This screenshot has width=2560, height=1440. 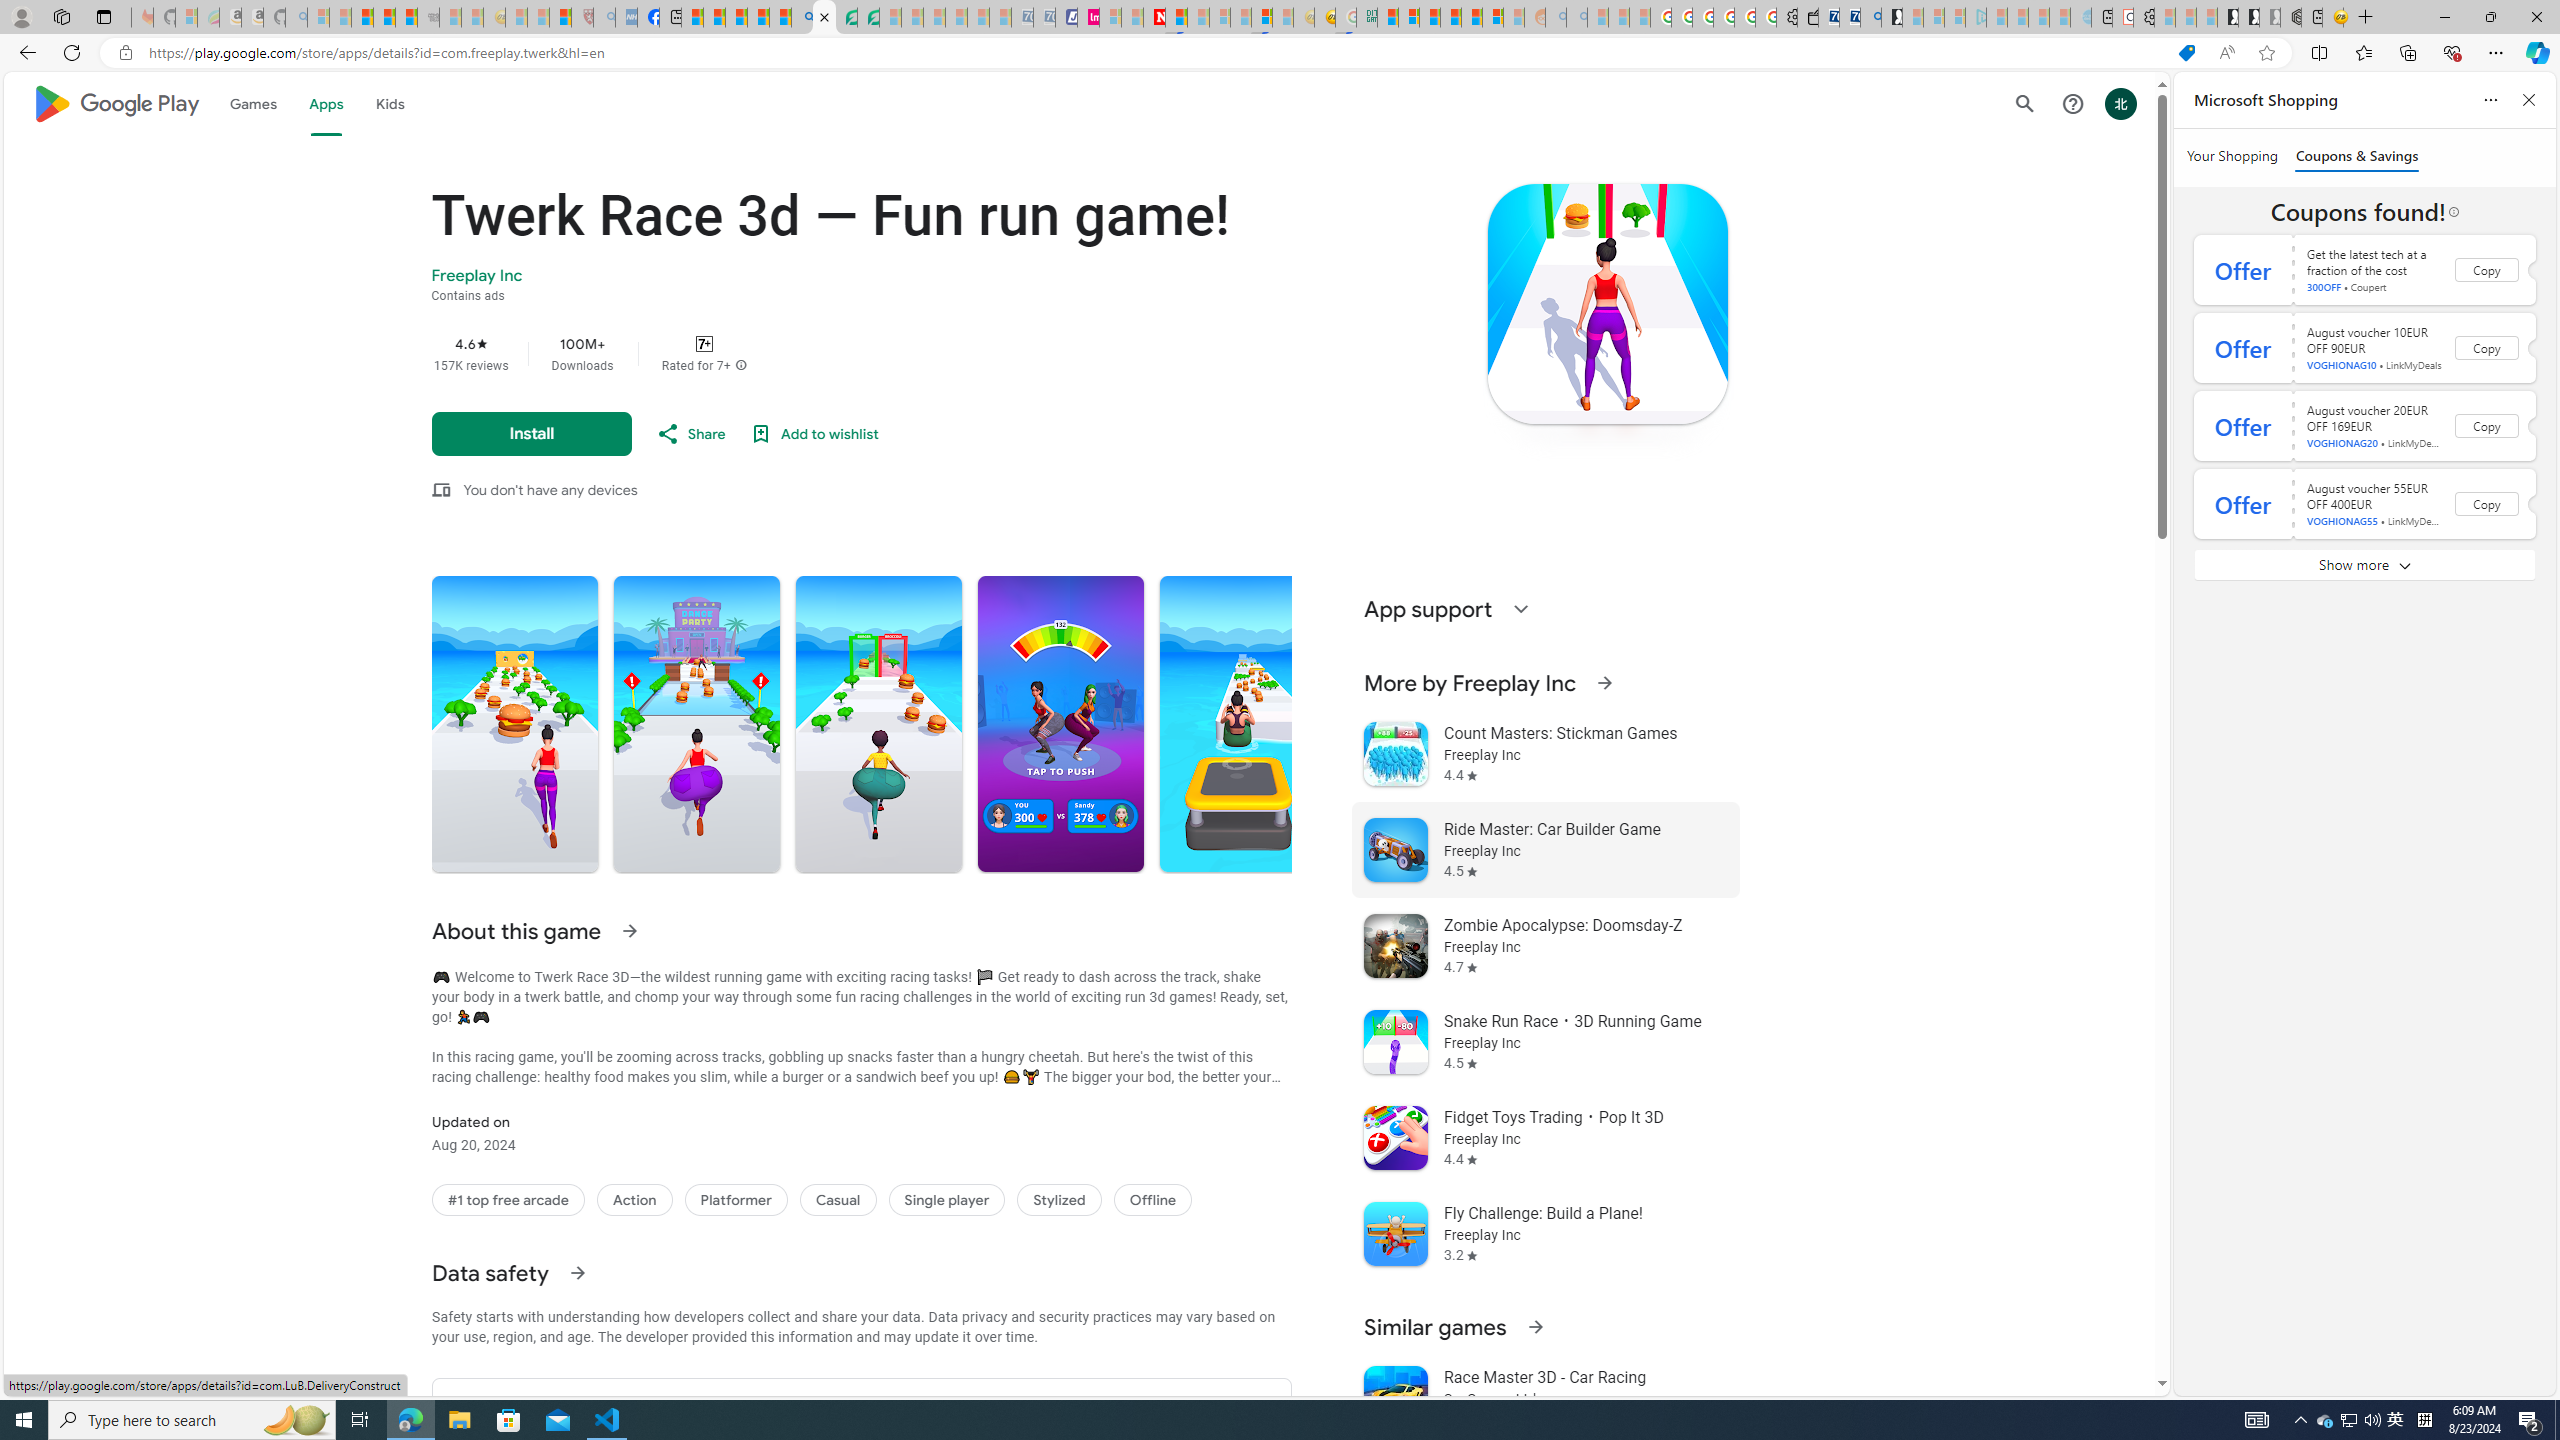 I want to click on Expand, so click(x=1520, y=608).